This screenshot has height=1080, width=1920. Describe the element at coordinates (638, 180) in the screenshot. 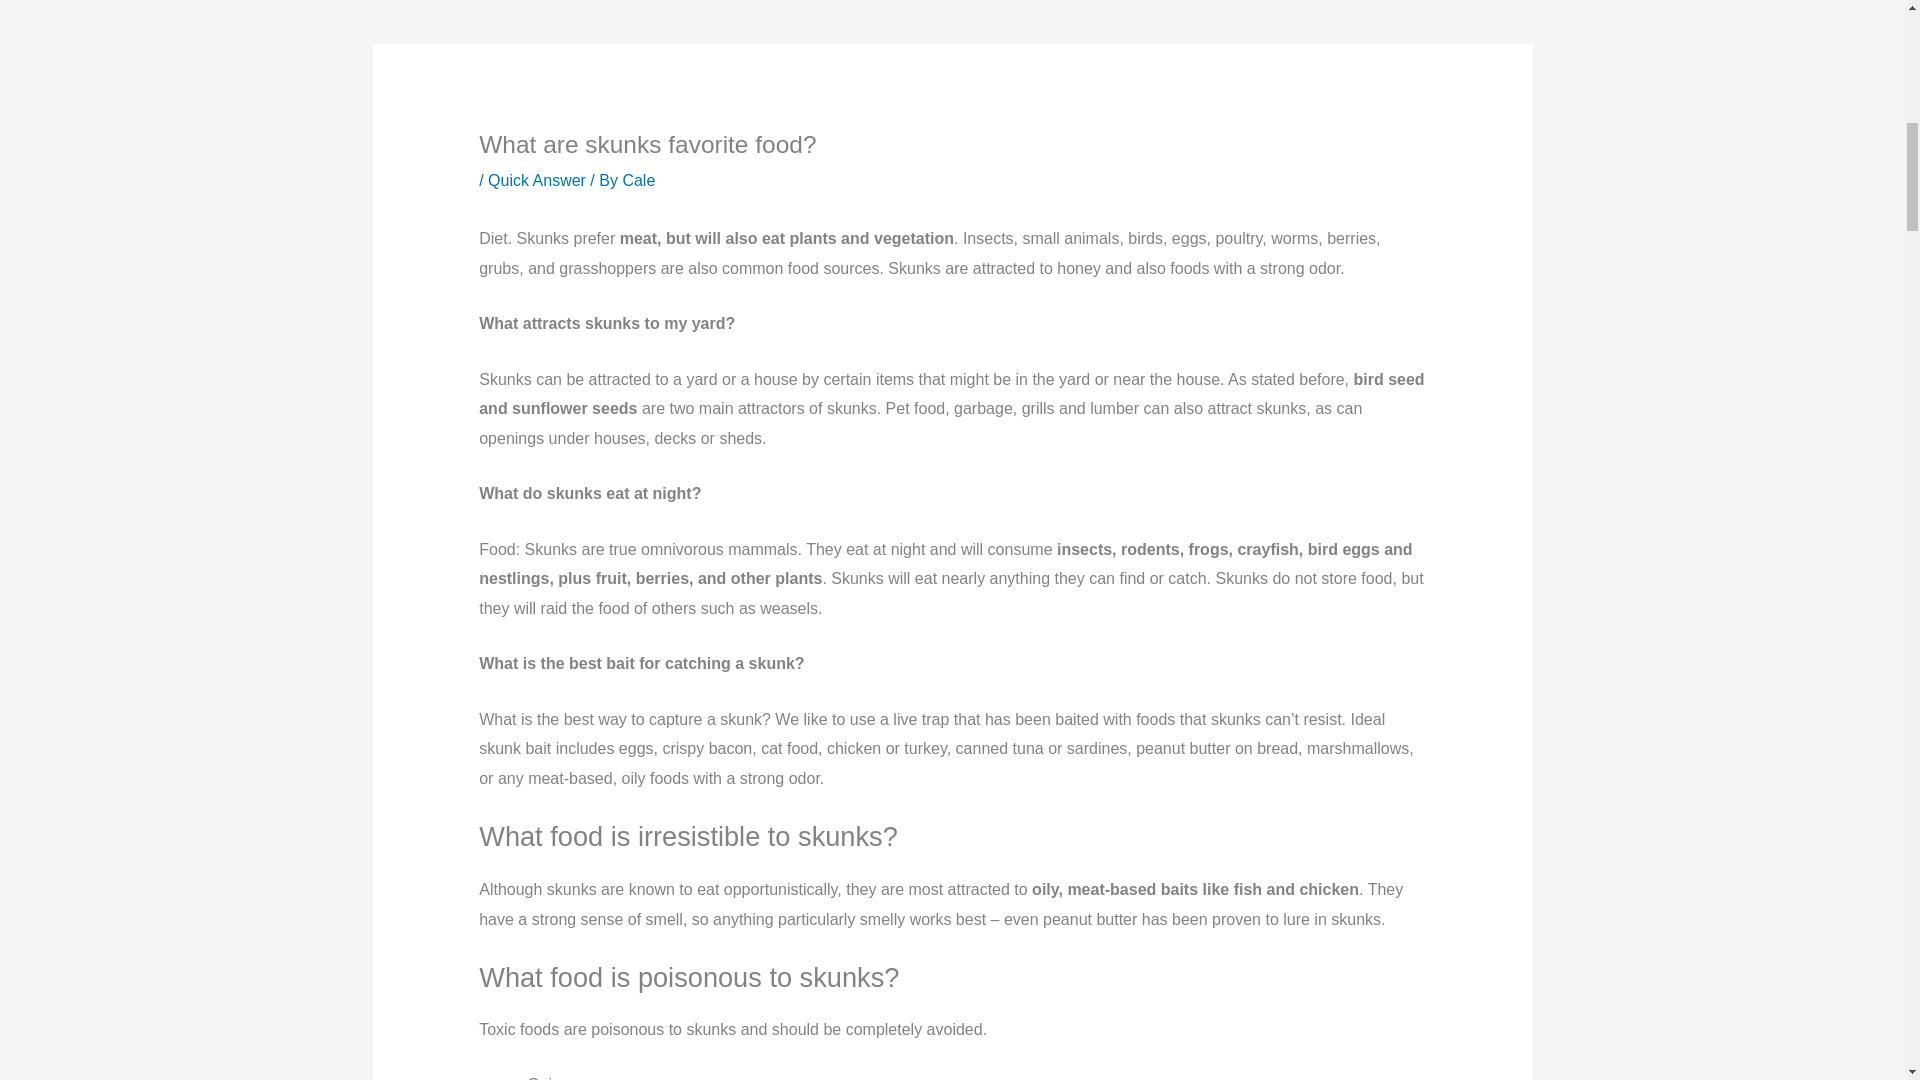

I see `Cale` at that location.